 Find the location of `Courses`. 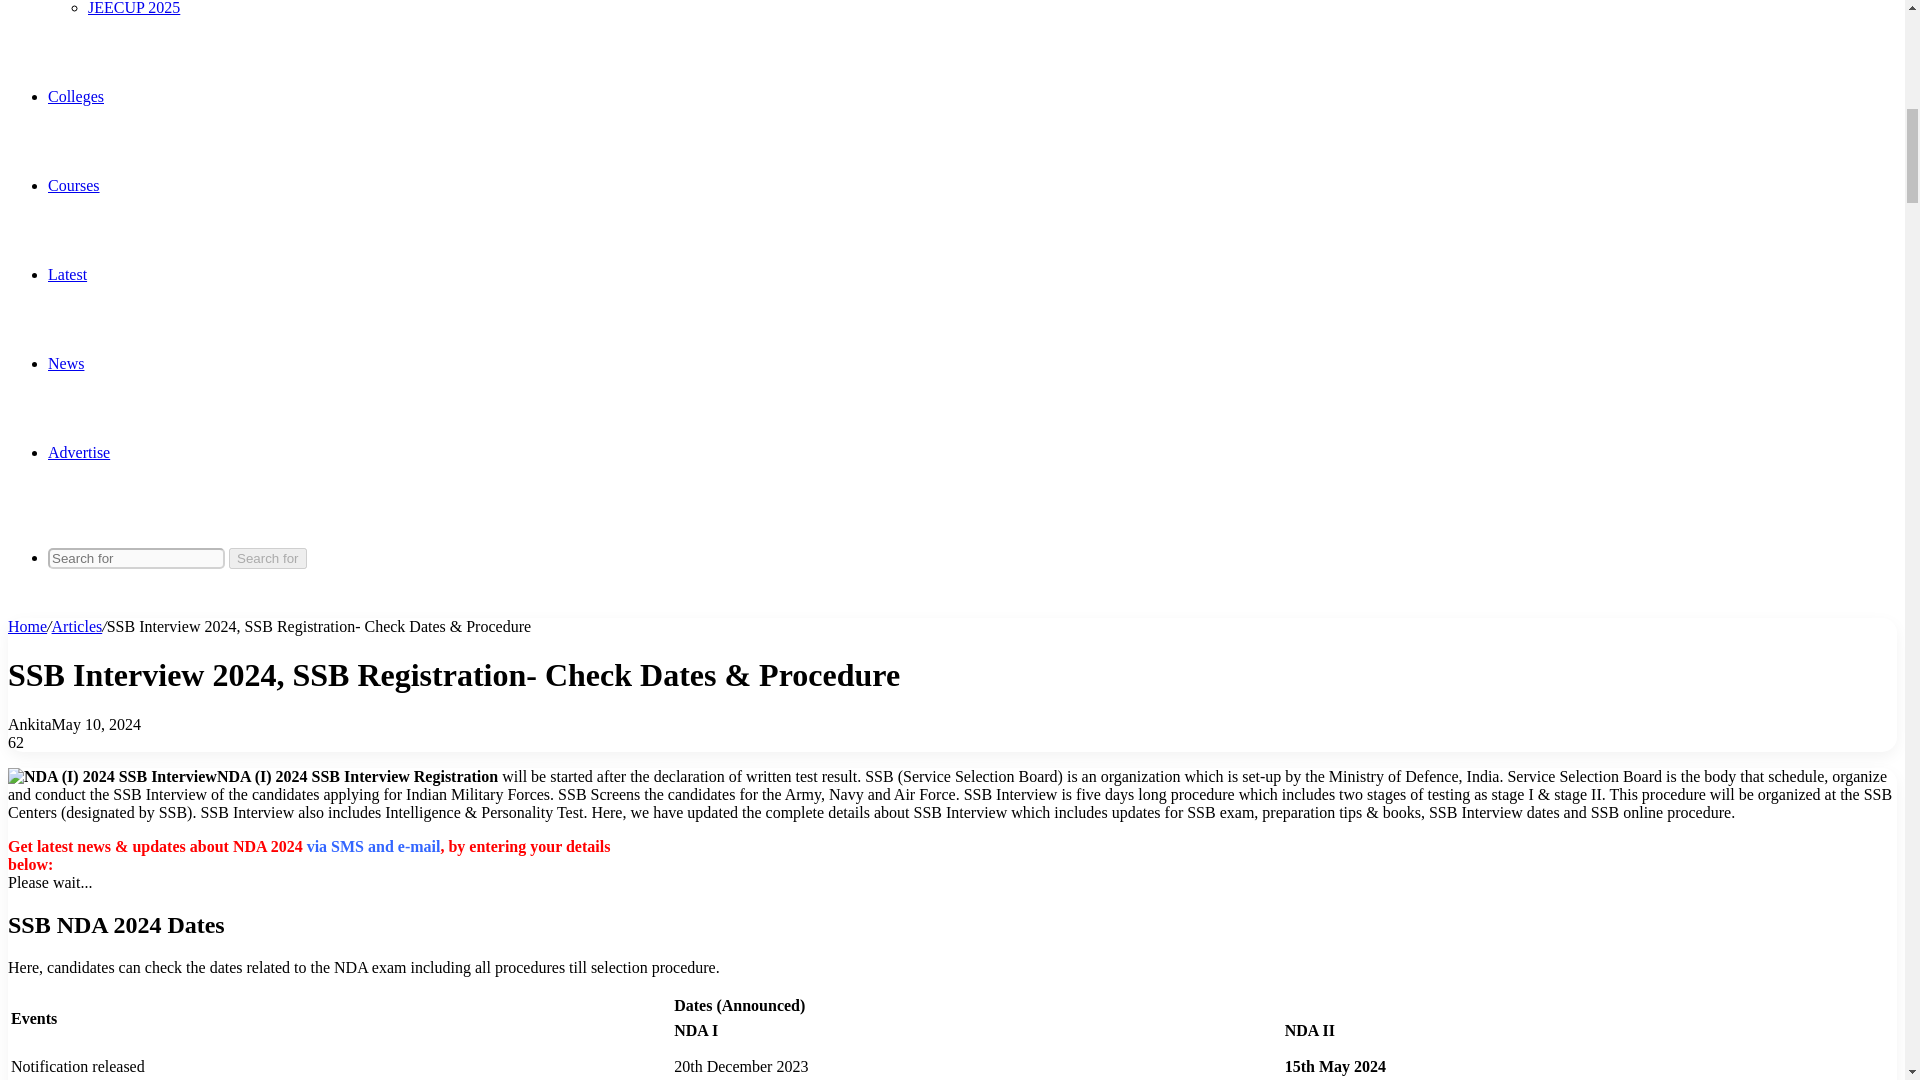

Courses is located at coordinates (74, 186).